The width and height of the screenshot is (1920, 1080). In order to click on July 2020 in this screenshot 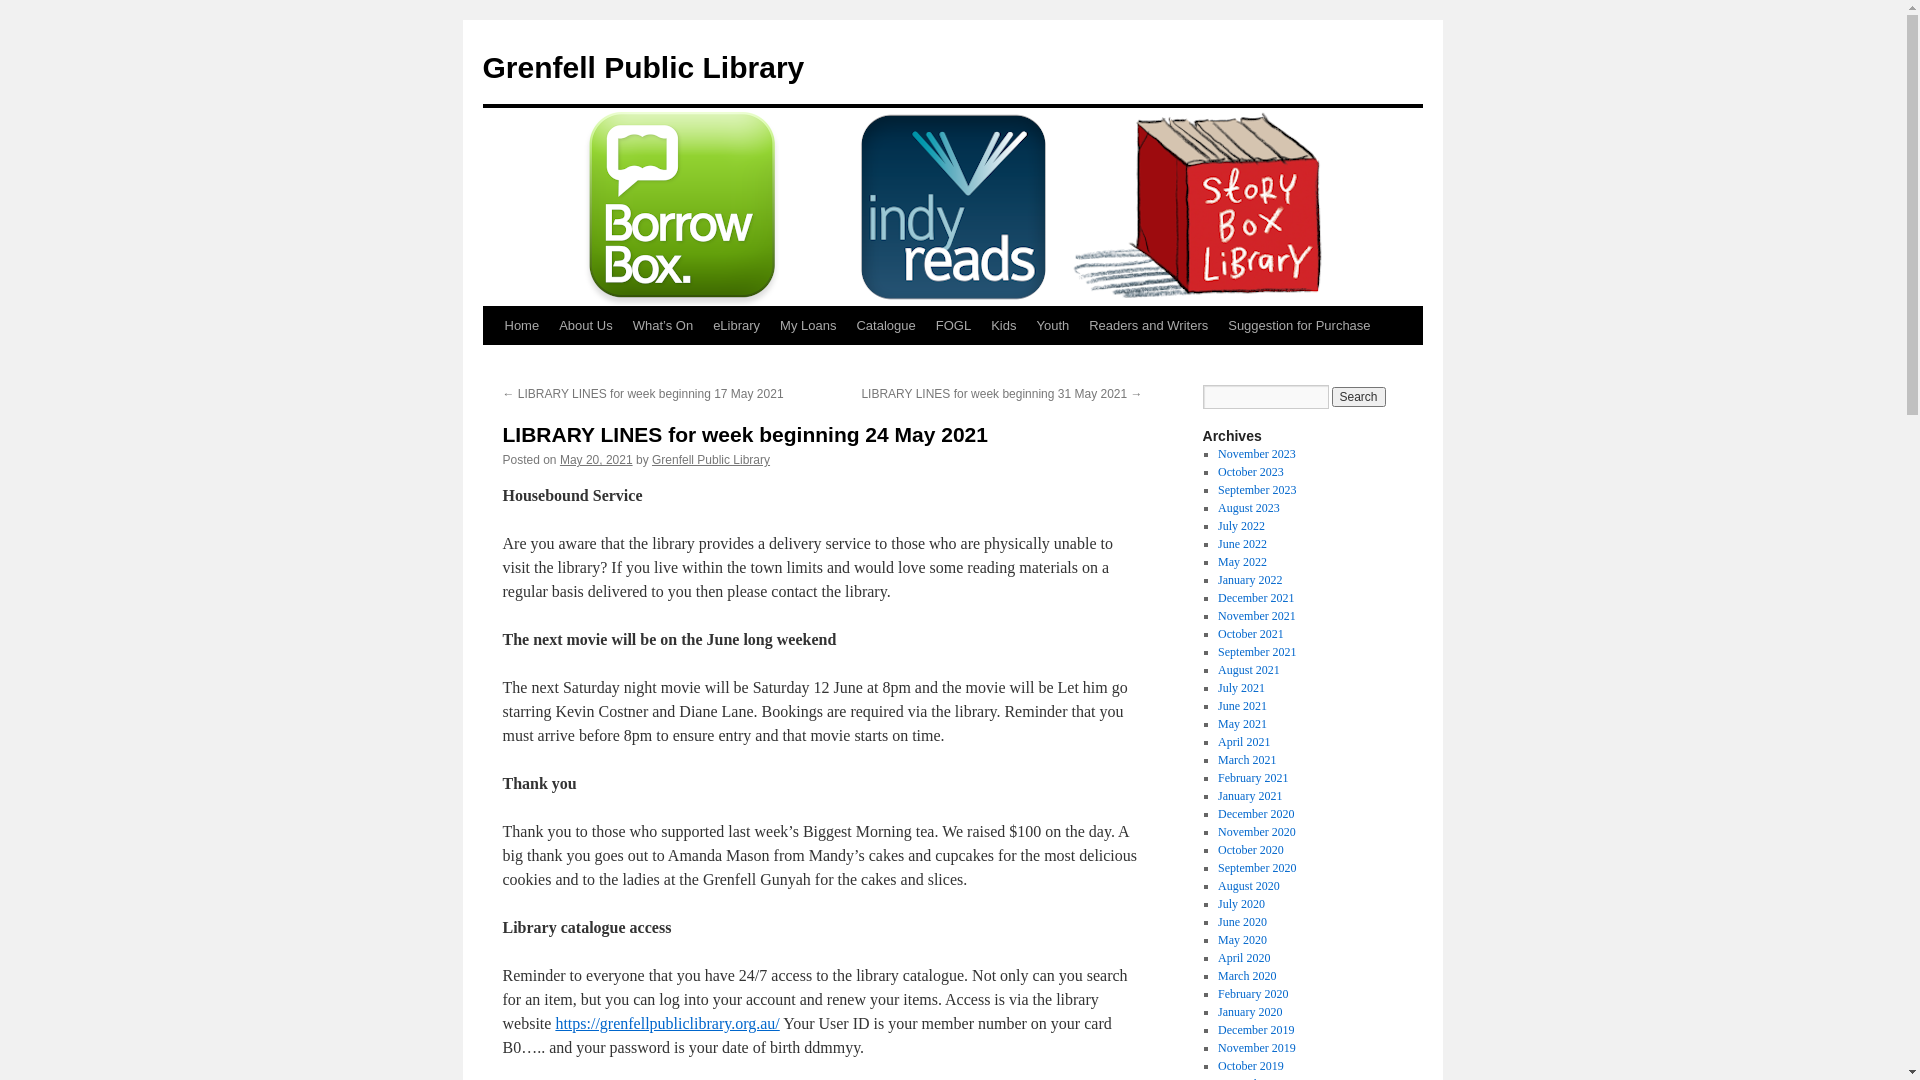, I will do `click(1242, 904)`.